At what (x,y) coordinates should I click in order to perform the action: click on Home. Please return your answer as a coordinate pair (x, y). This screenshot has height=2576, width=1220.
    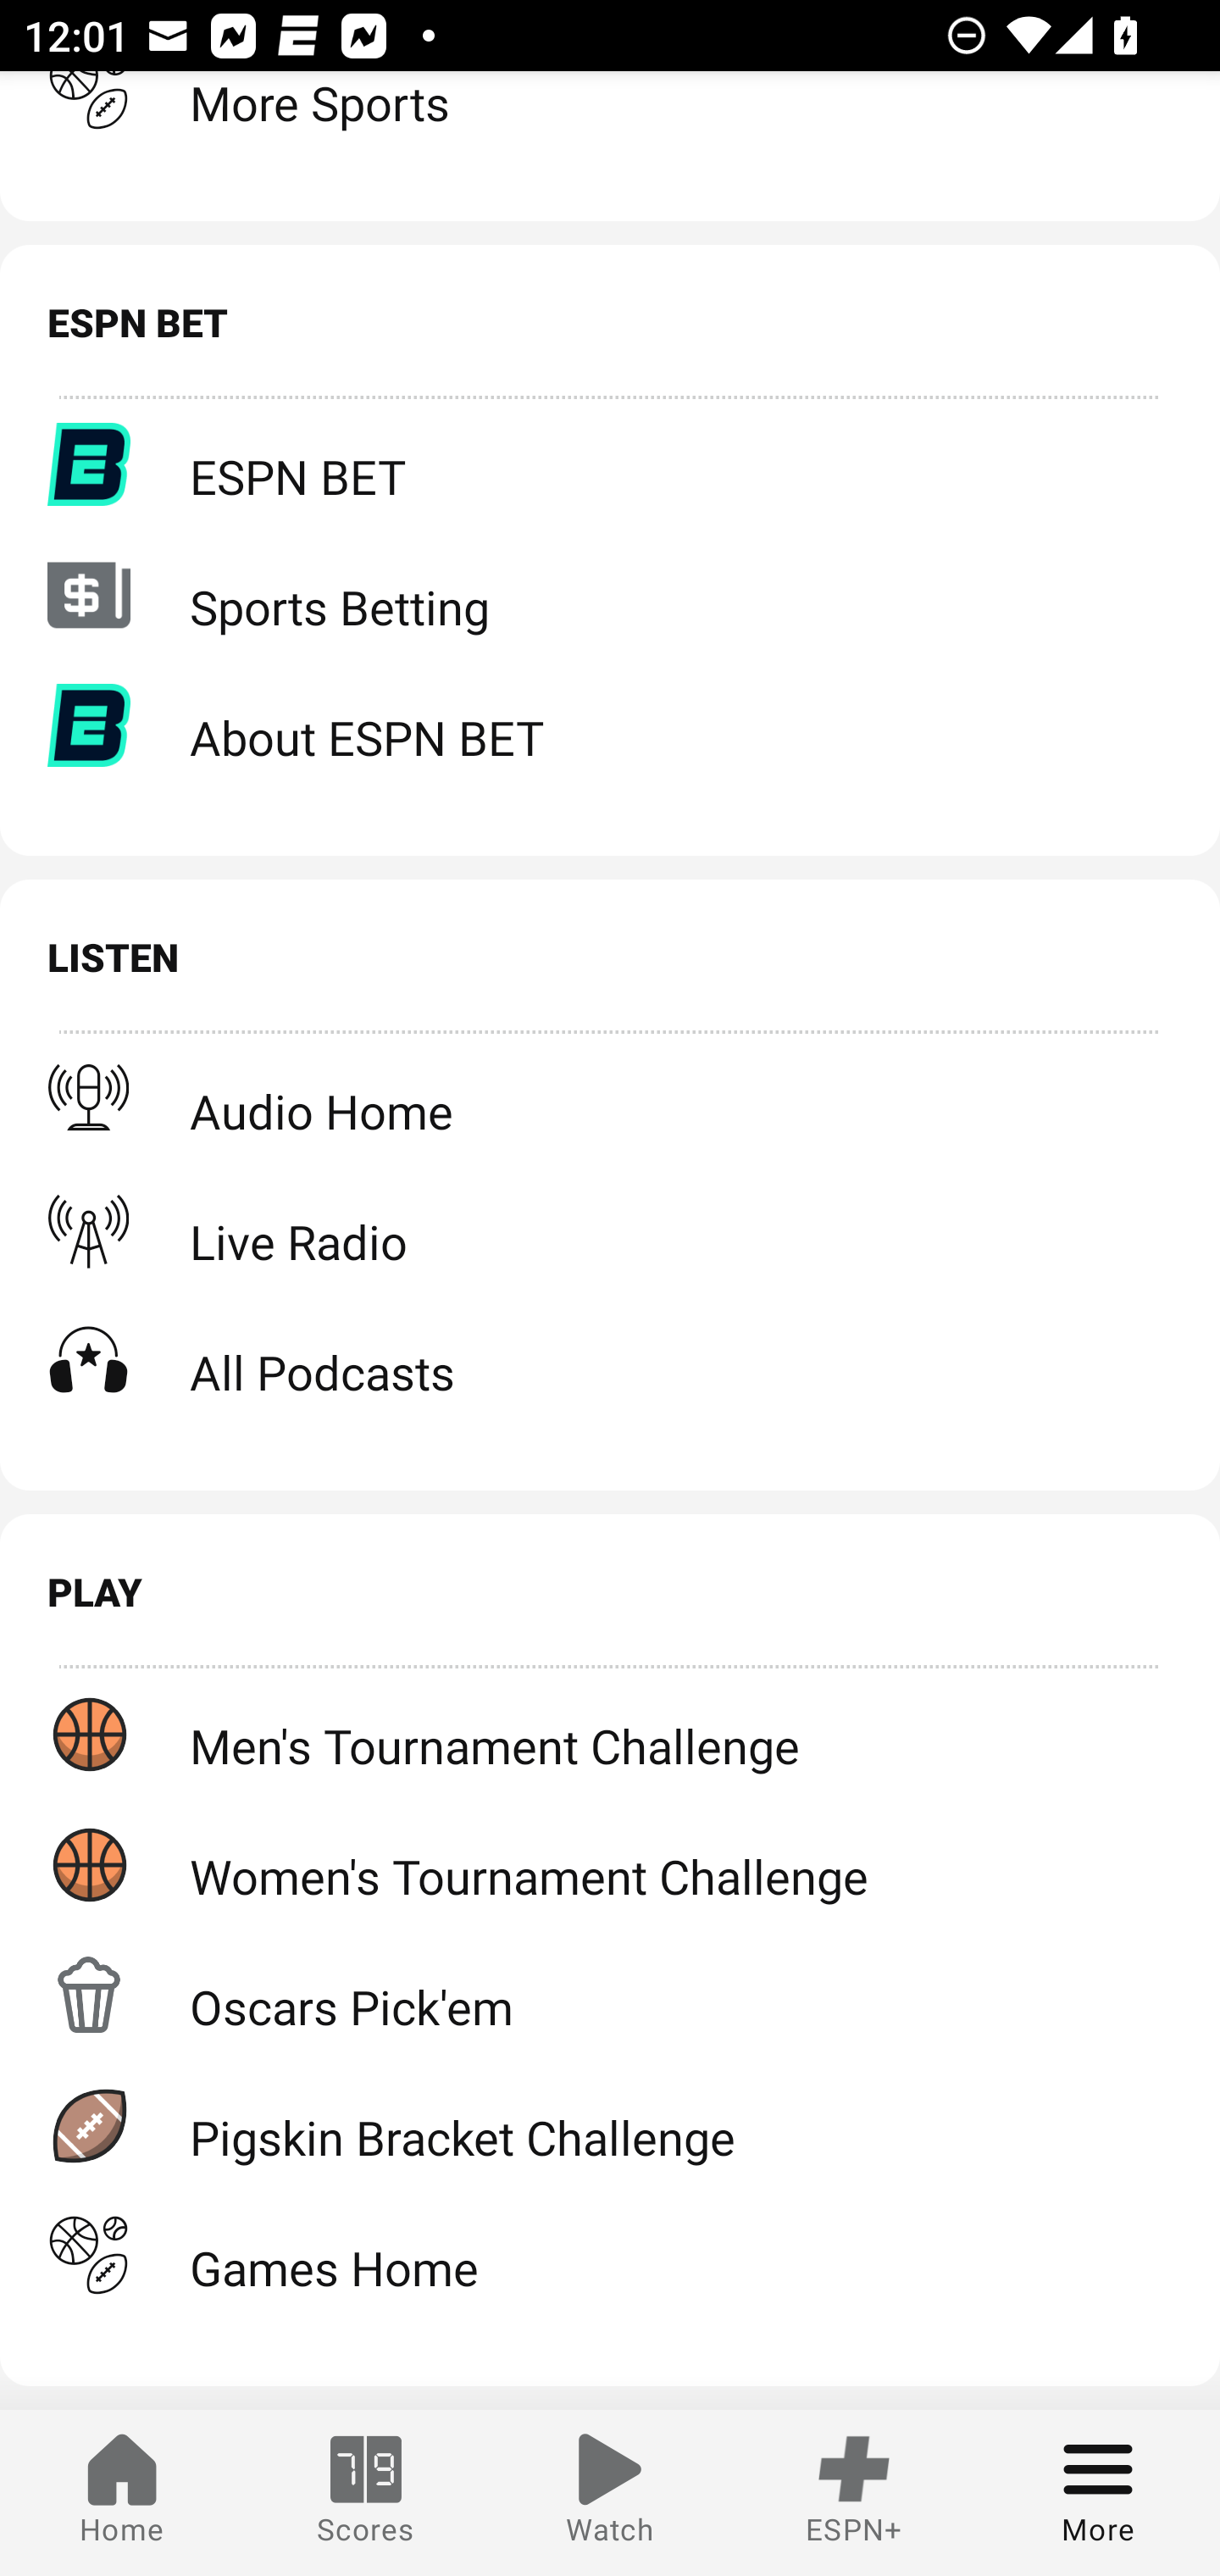
    Looking at the image, I should click on (122, 2493).